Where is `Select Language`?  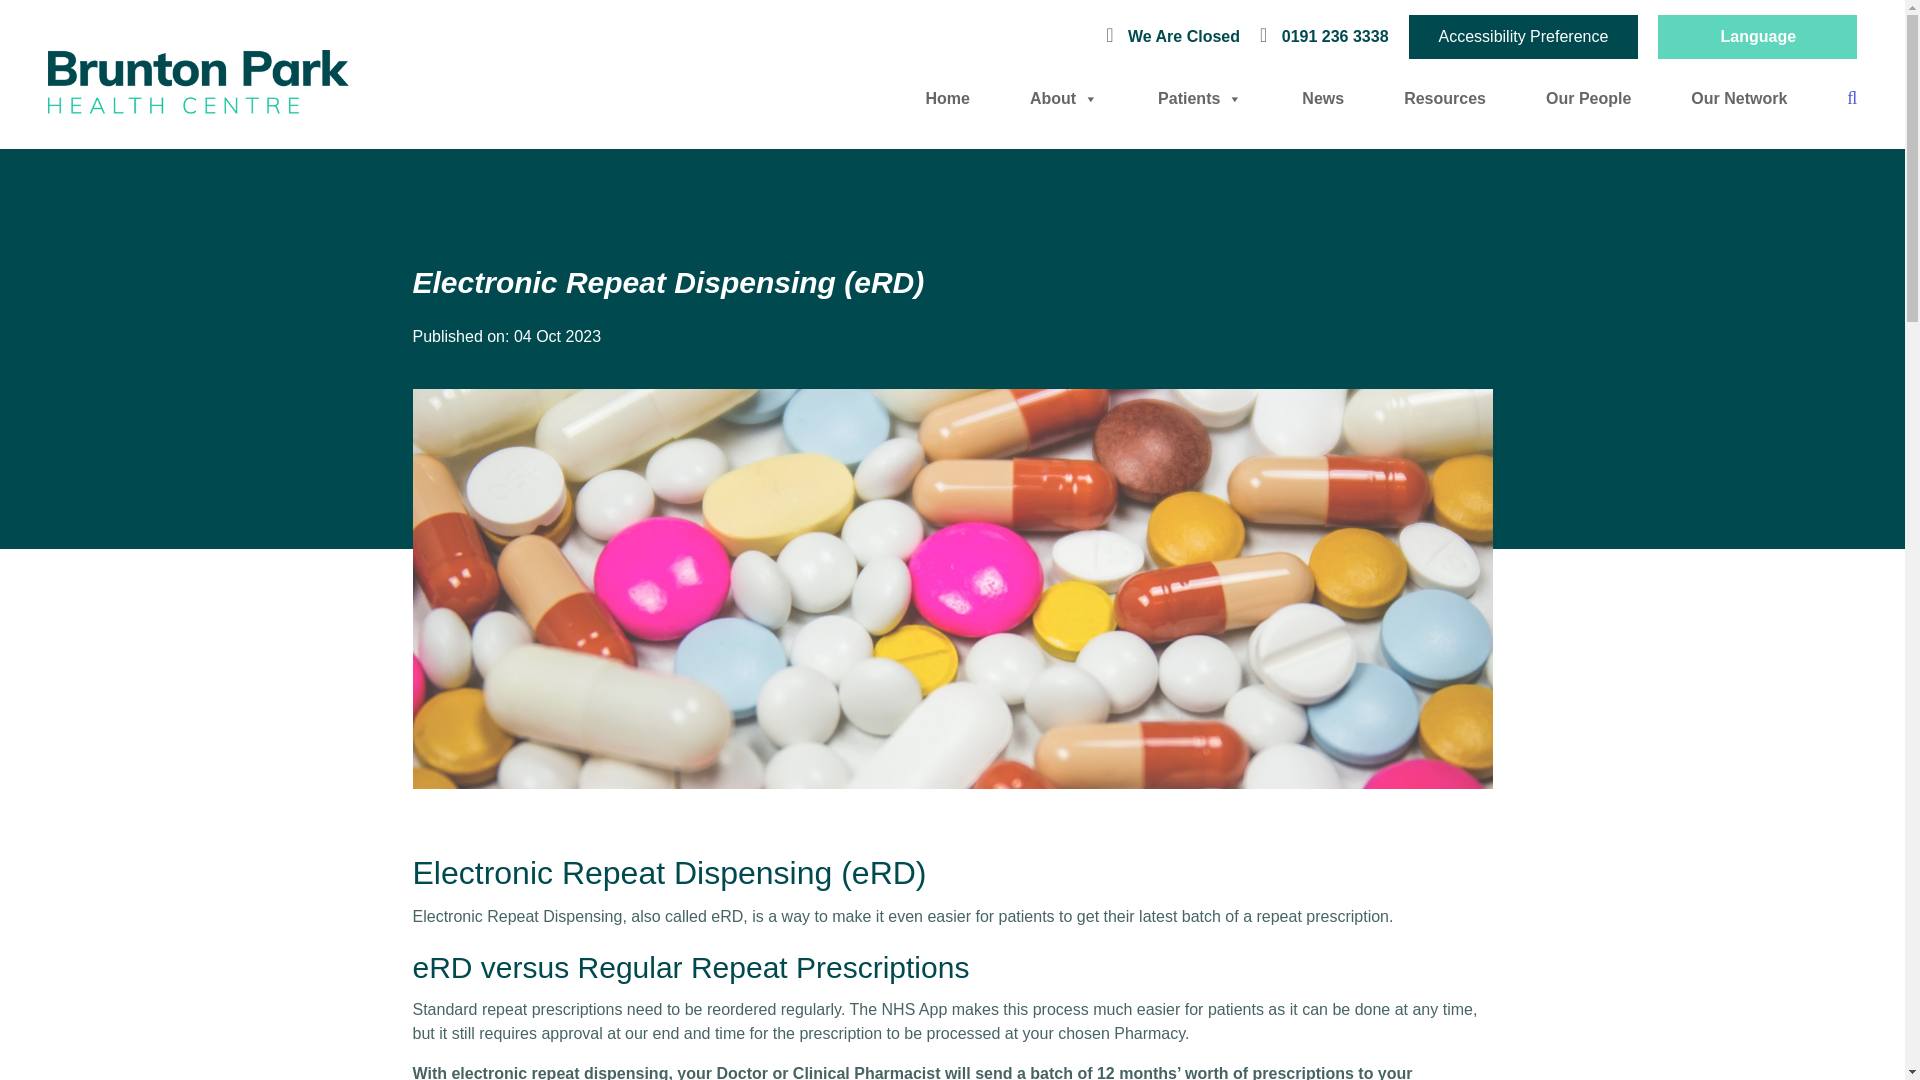
Select Language is located at coordinates (1757, 36).